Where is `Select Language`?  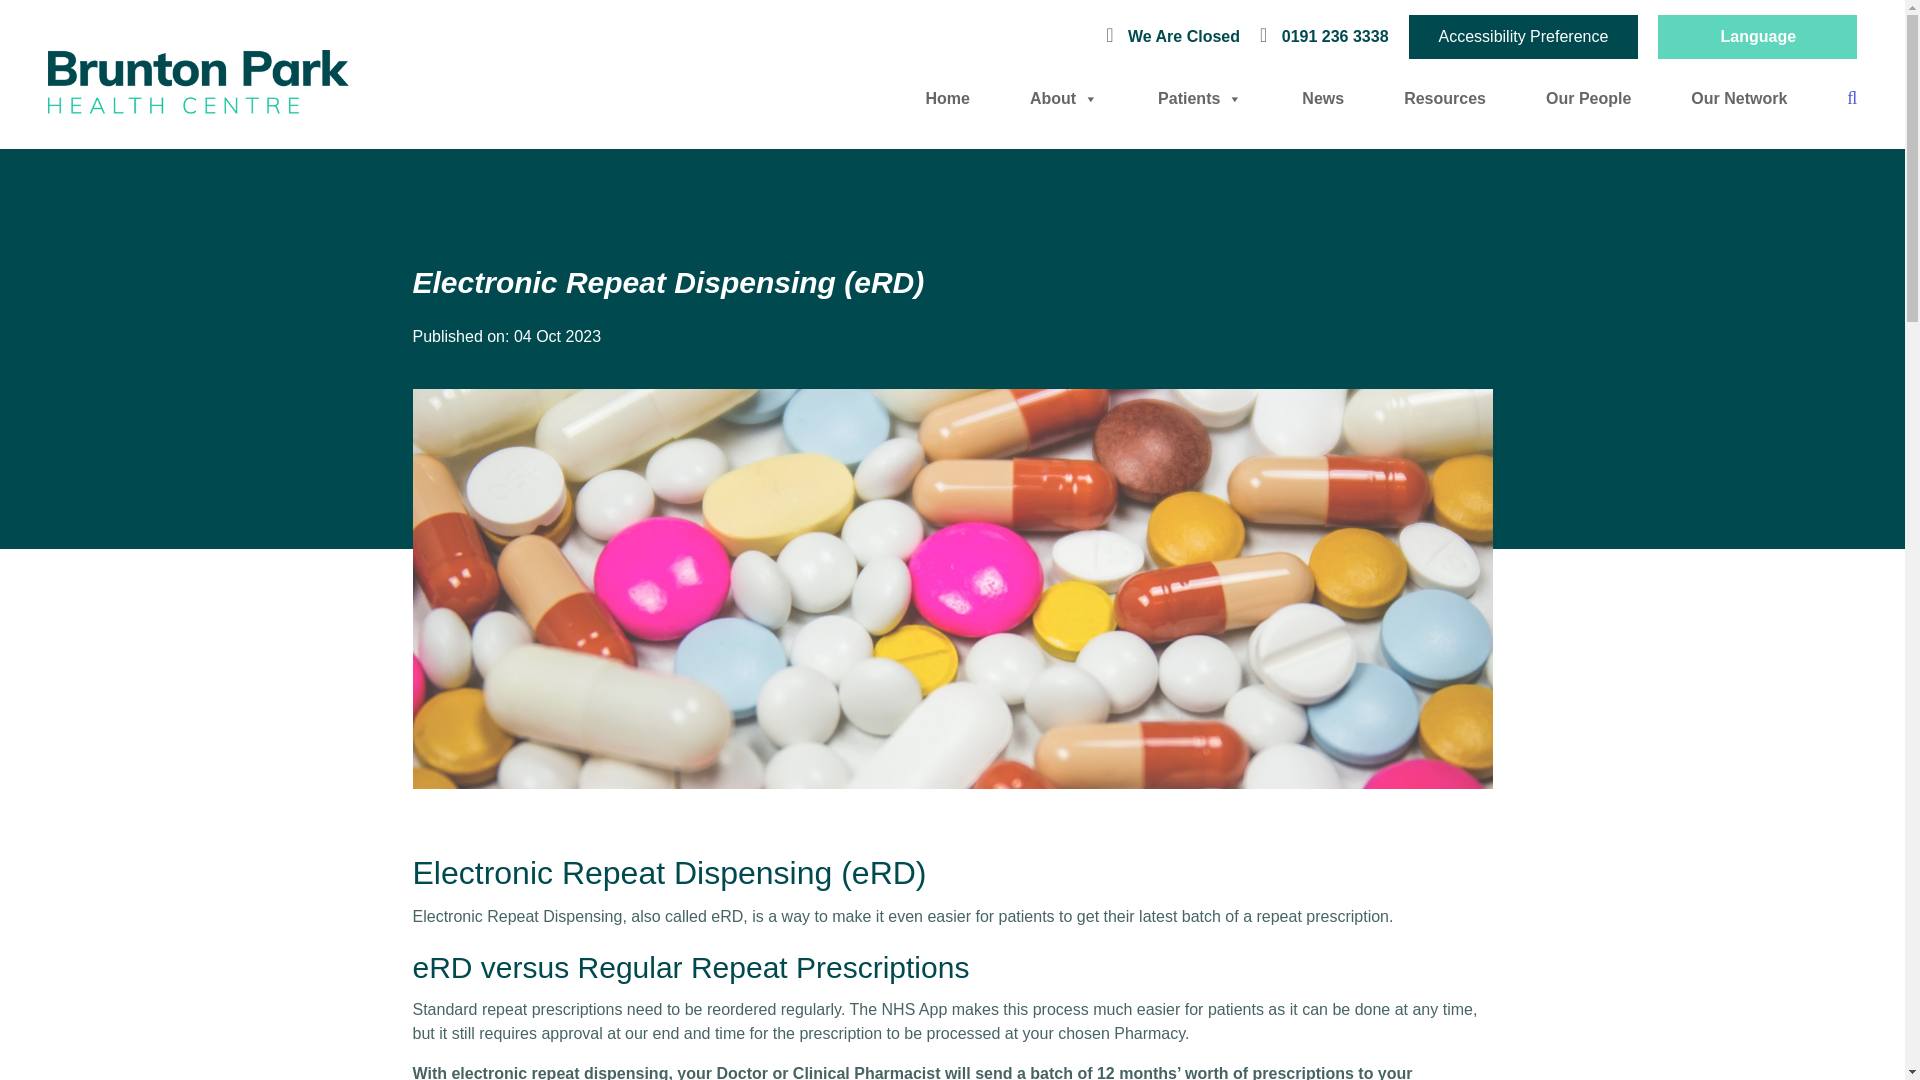
Select Language is located at coordinates (1757, 36).